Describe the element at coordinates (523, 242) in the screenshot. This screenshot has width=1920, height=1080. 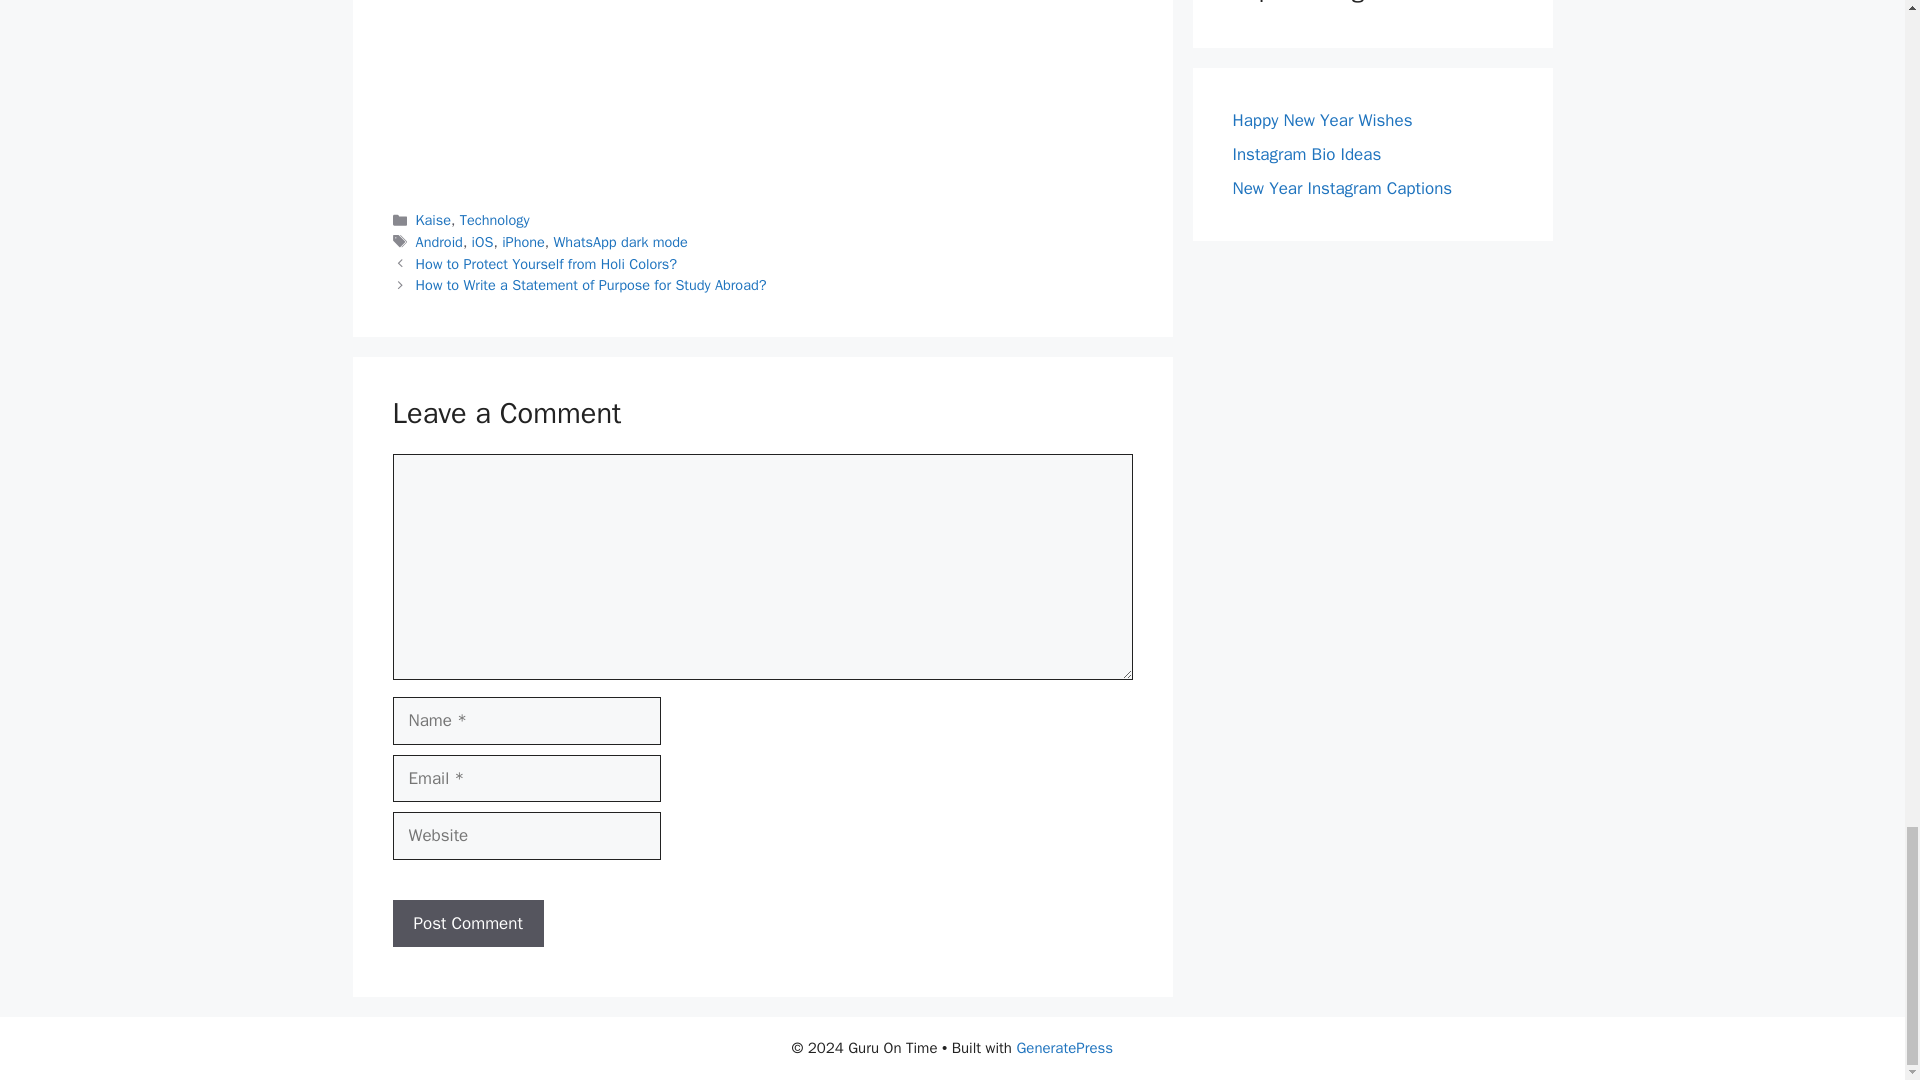
I see `iPhone` at that location.